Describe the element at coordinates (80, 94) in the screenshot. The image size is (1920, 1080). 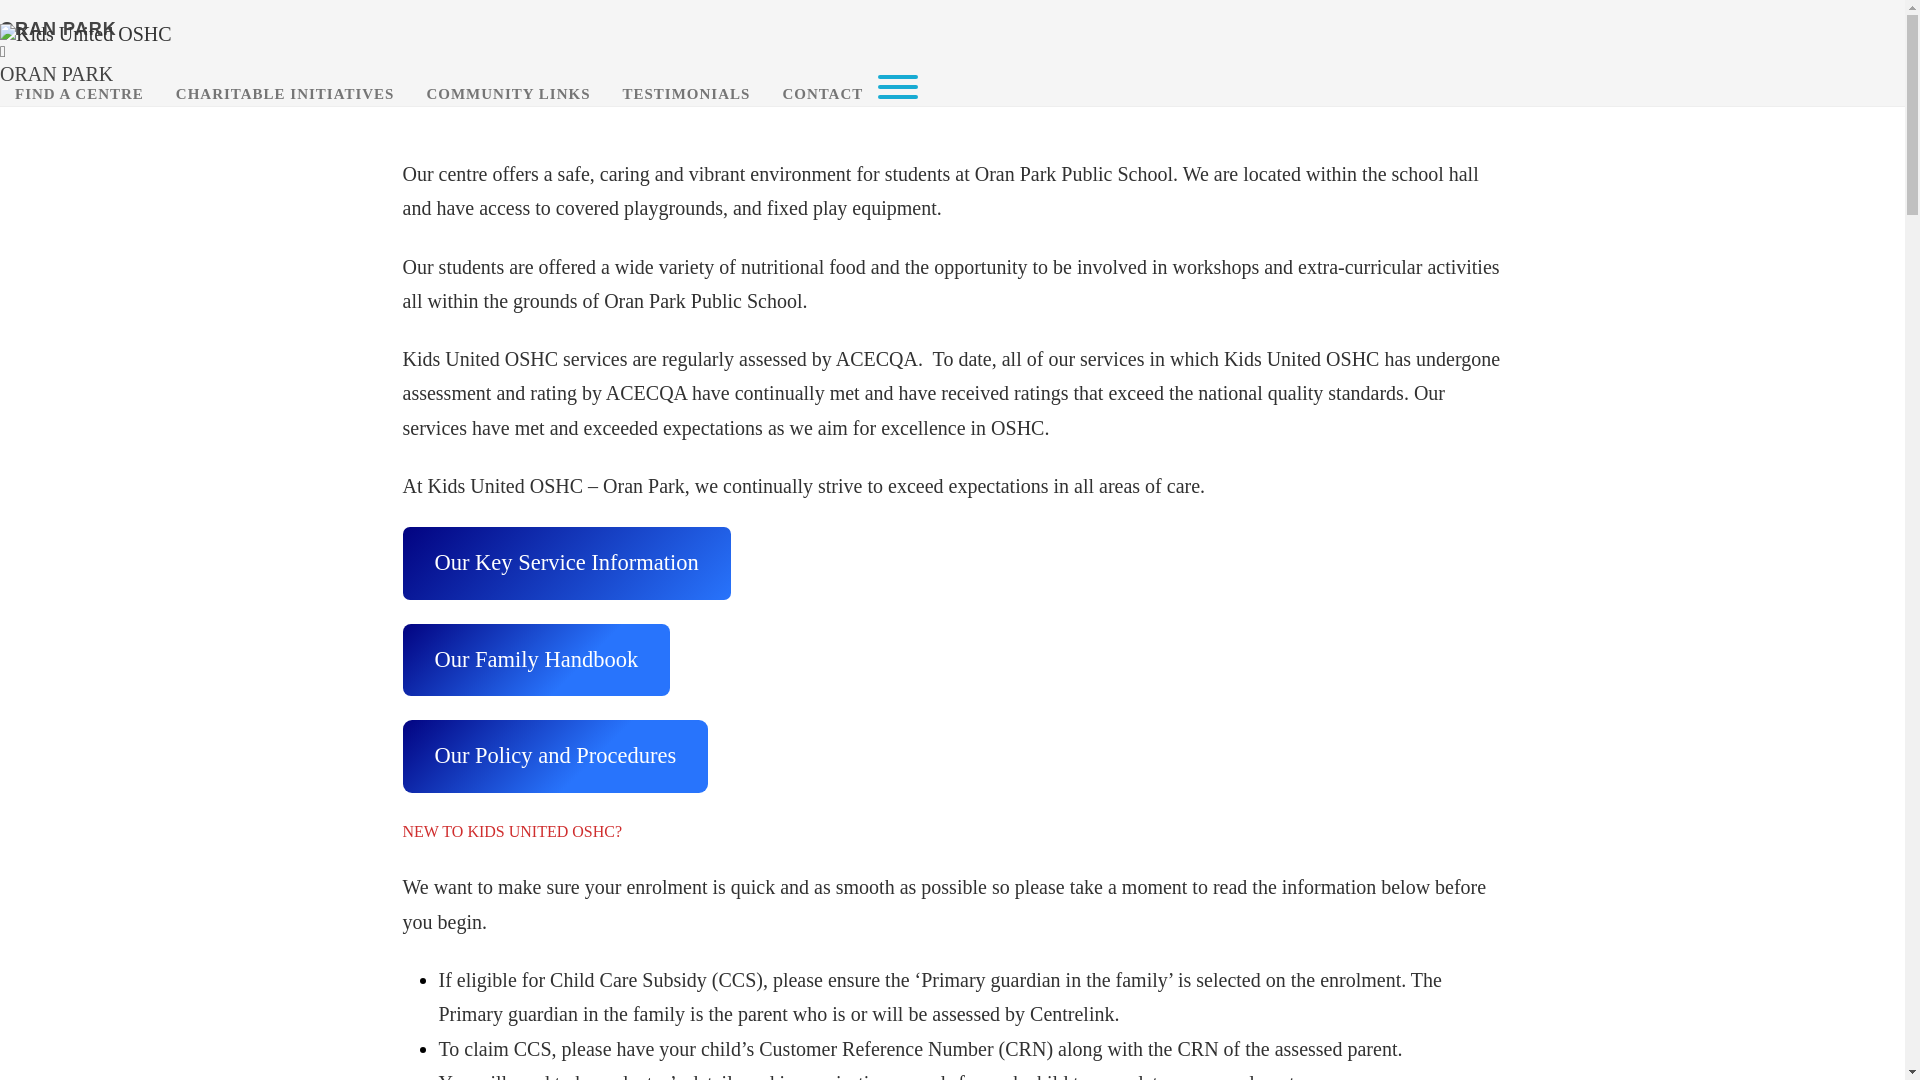
I see `FIND A CENTRE` at that location.